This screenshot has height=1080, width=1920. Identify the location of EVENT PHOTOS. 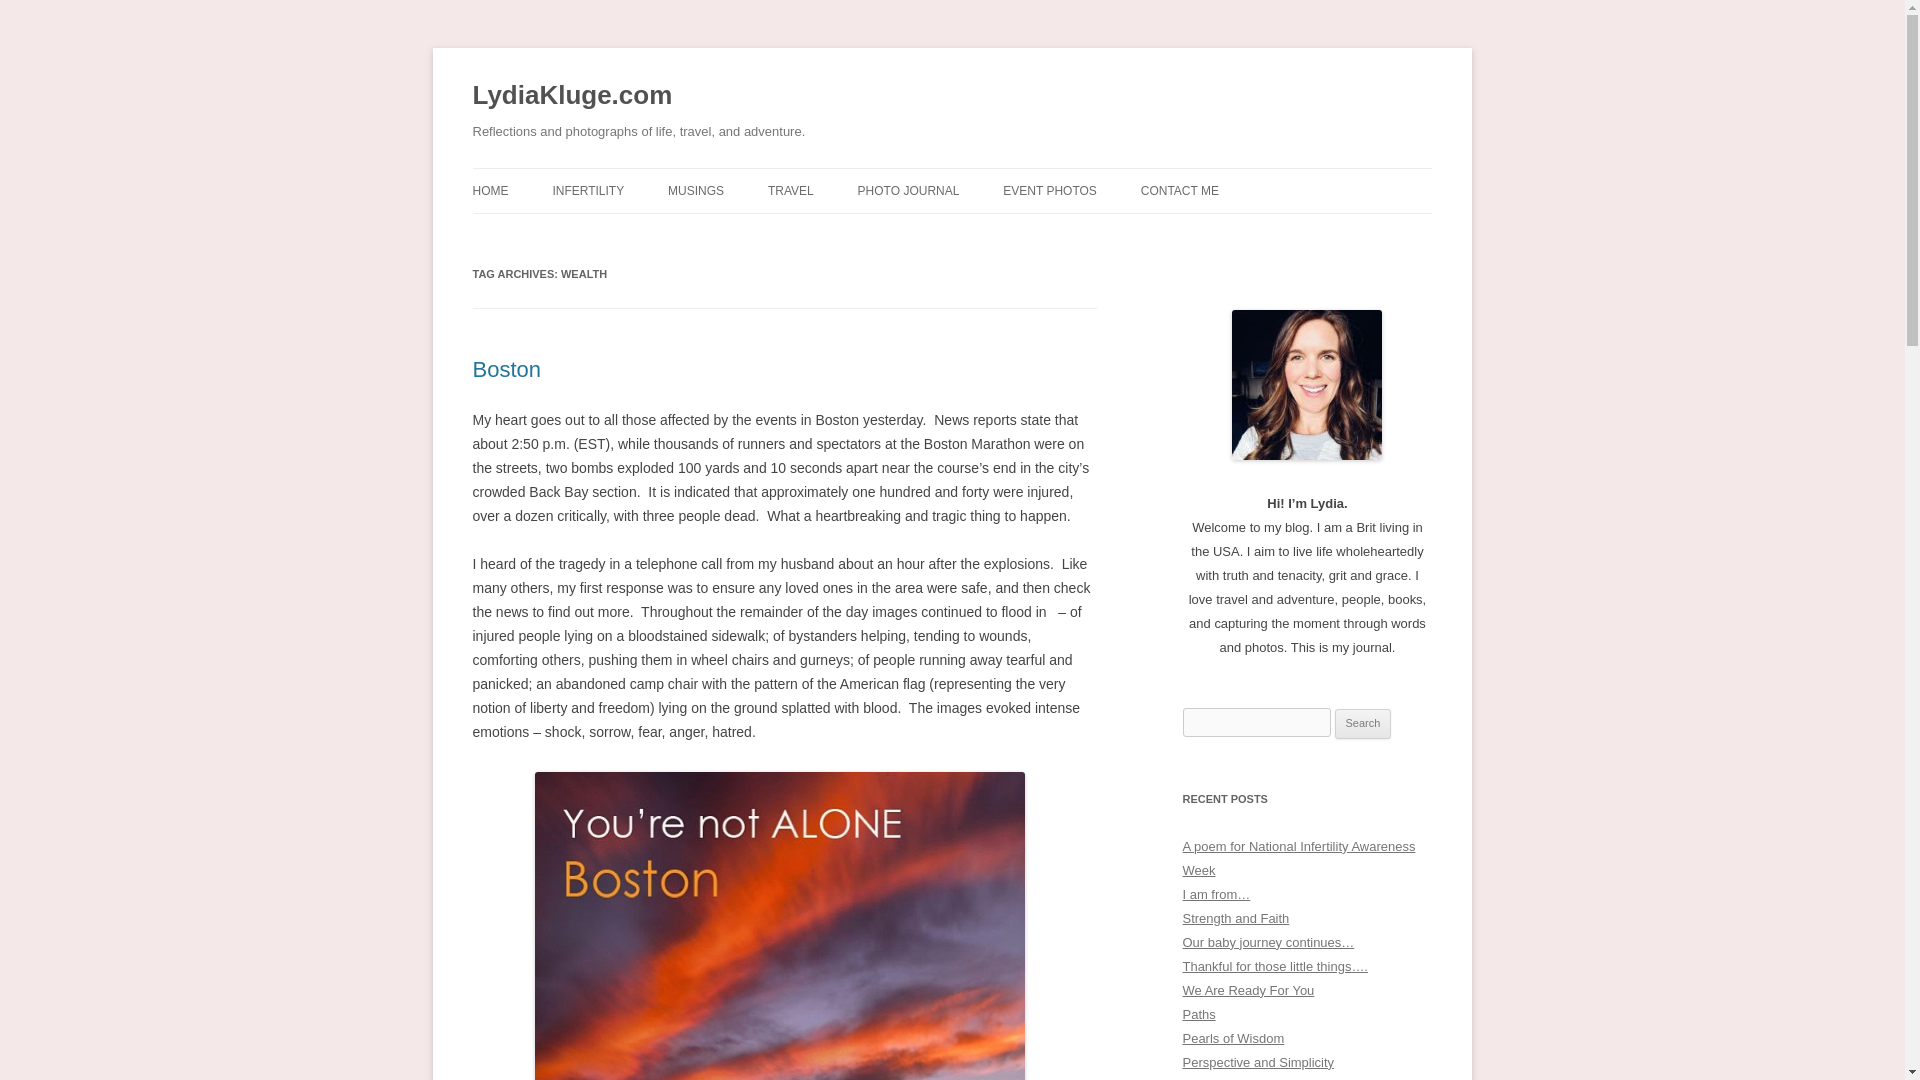
(1049, 190).